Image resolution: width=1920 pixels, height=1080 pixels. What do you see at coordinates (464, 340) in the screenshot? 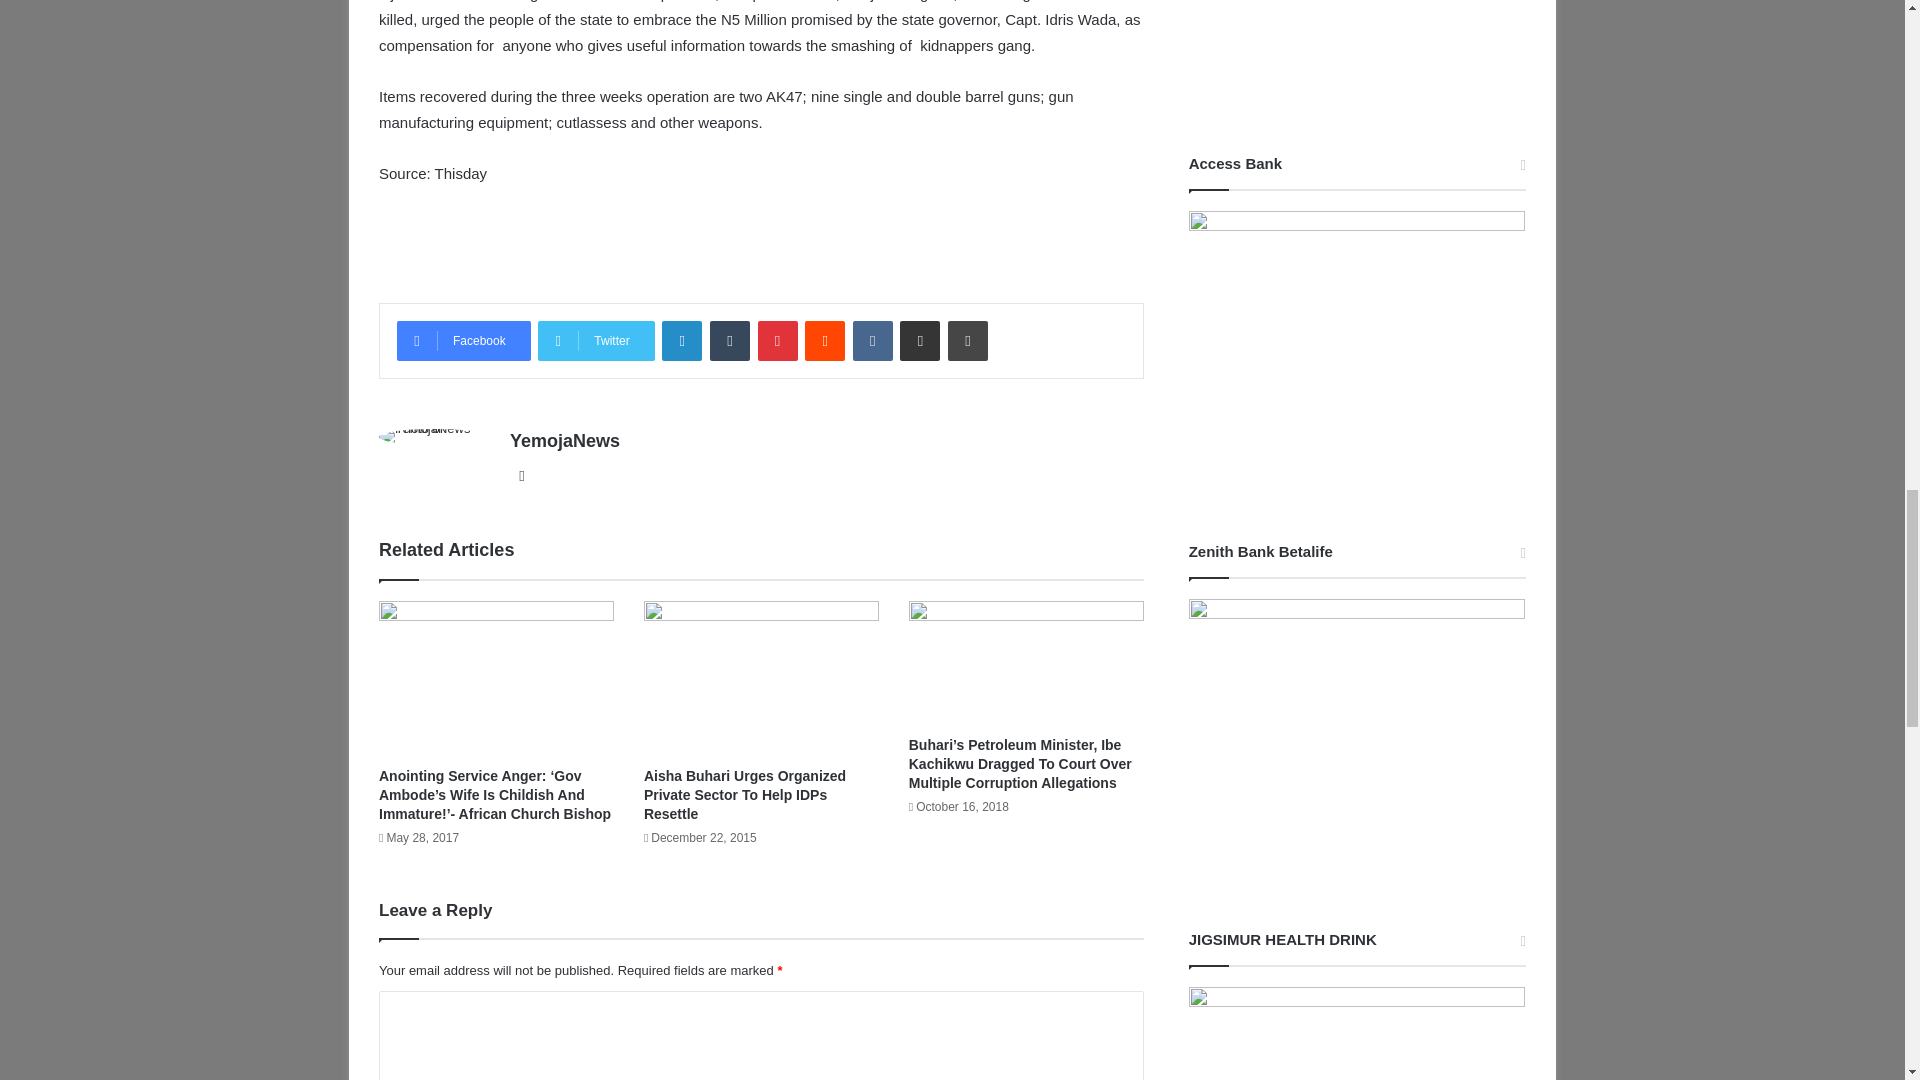
I see `Facebook` at bounding box center [464, 340].